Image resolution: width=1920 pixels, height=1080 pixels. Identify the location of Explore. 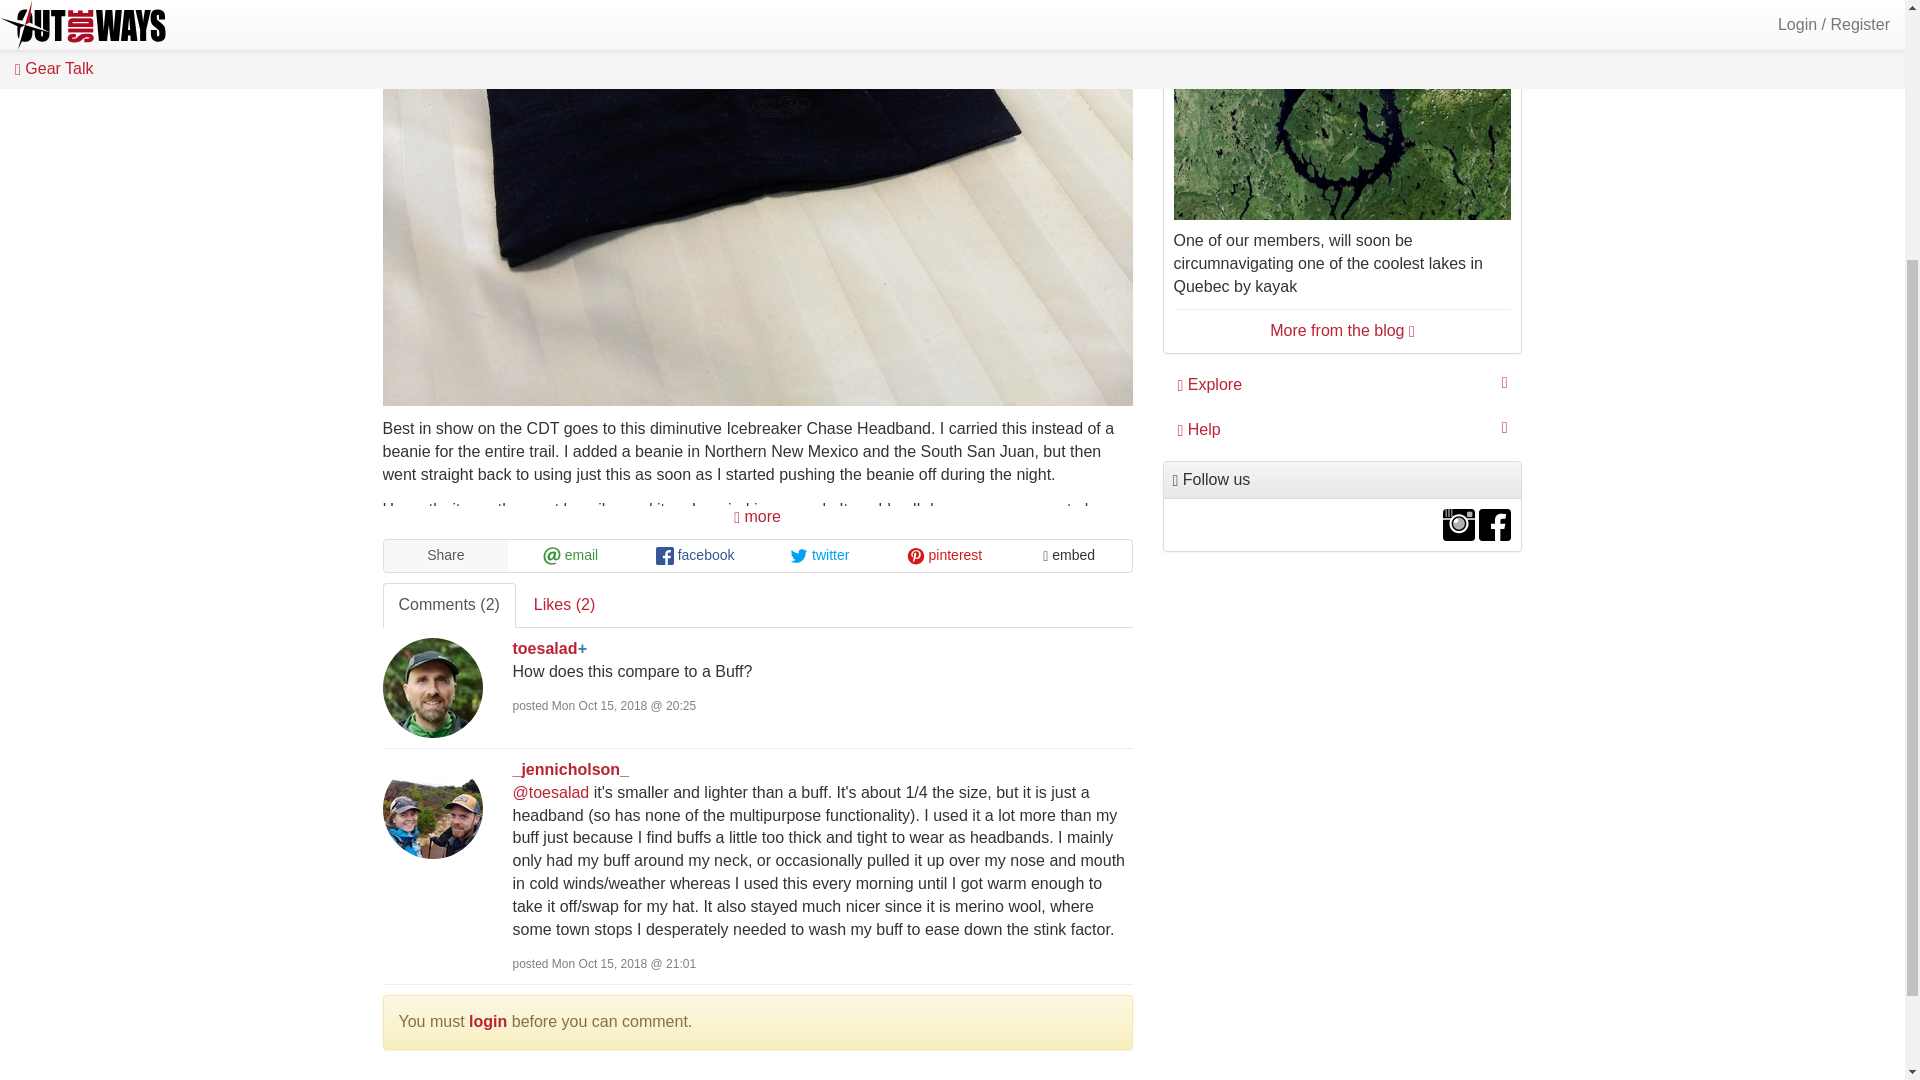
(1342, 385).